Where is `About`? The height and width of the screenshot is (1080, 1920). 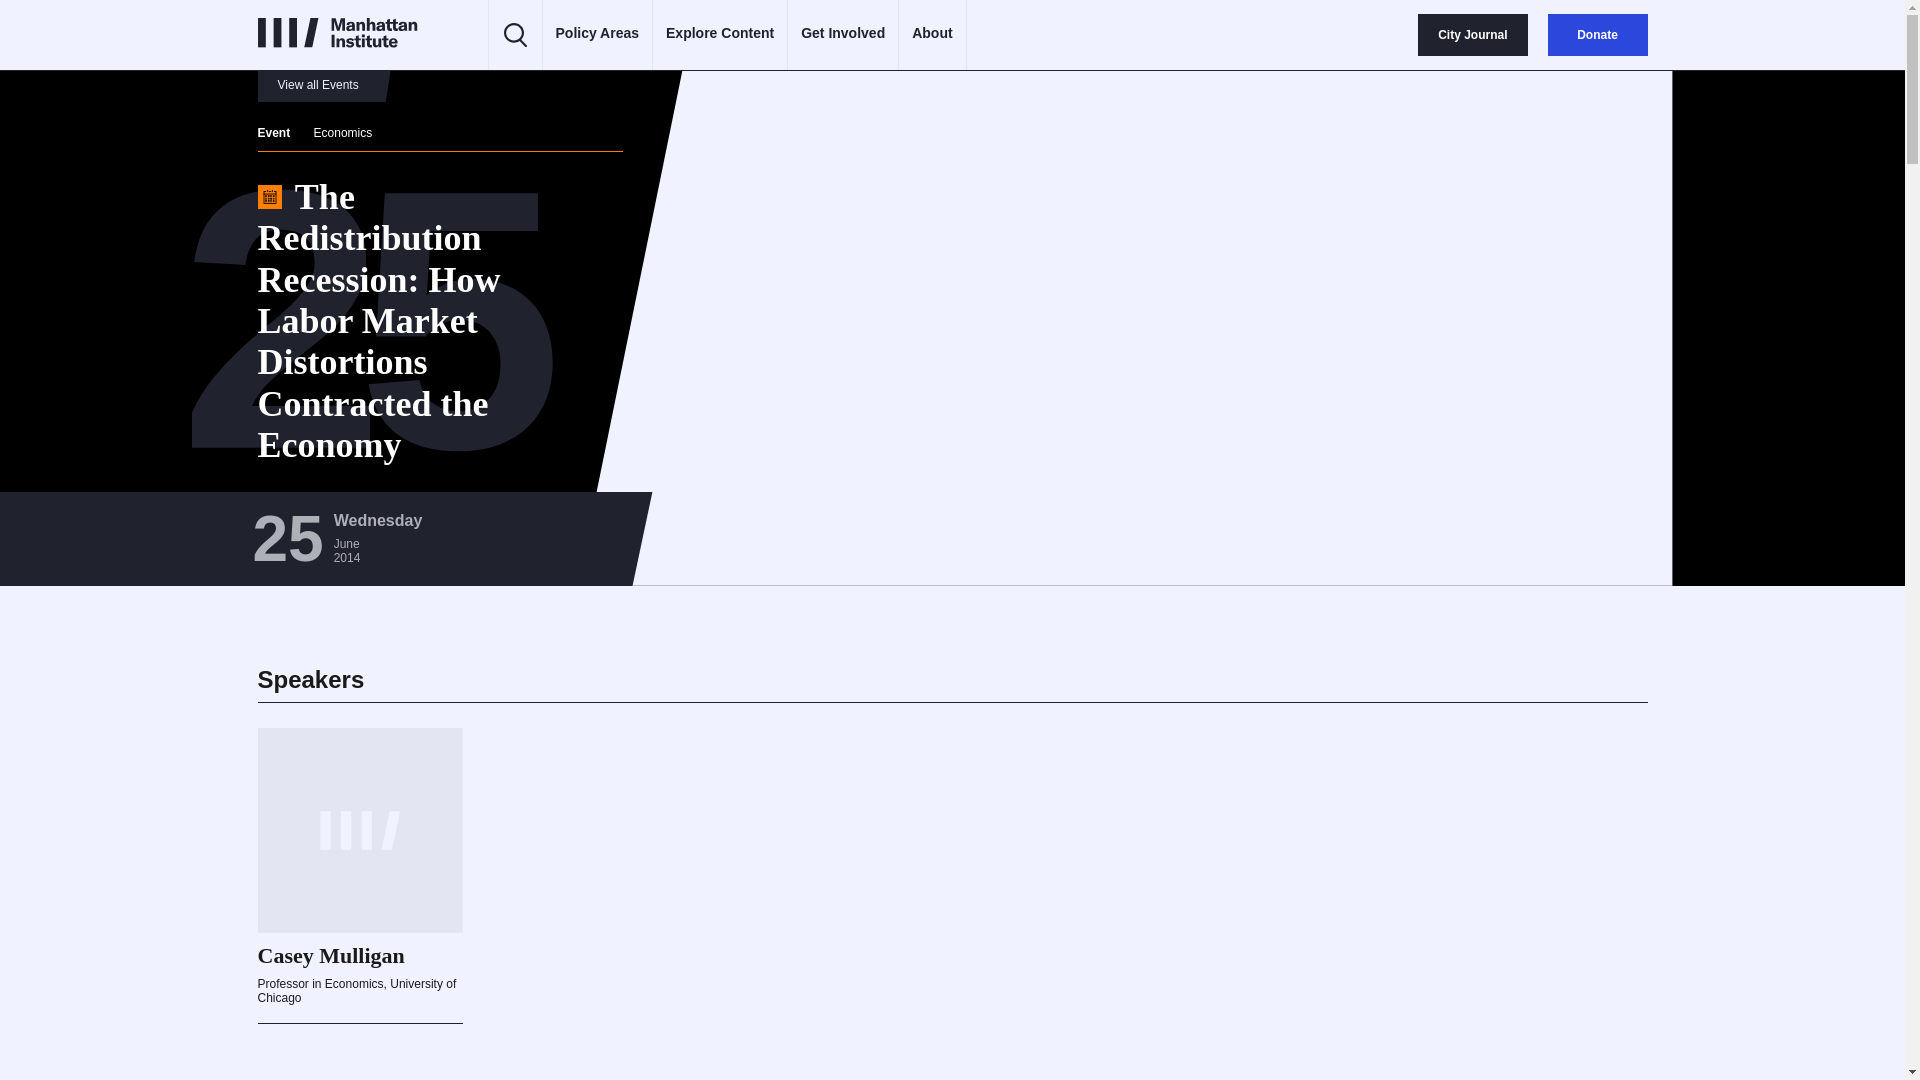 About is located at coordinates (932, 34).